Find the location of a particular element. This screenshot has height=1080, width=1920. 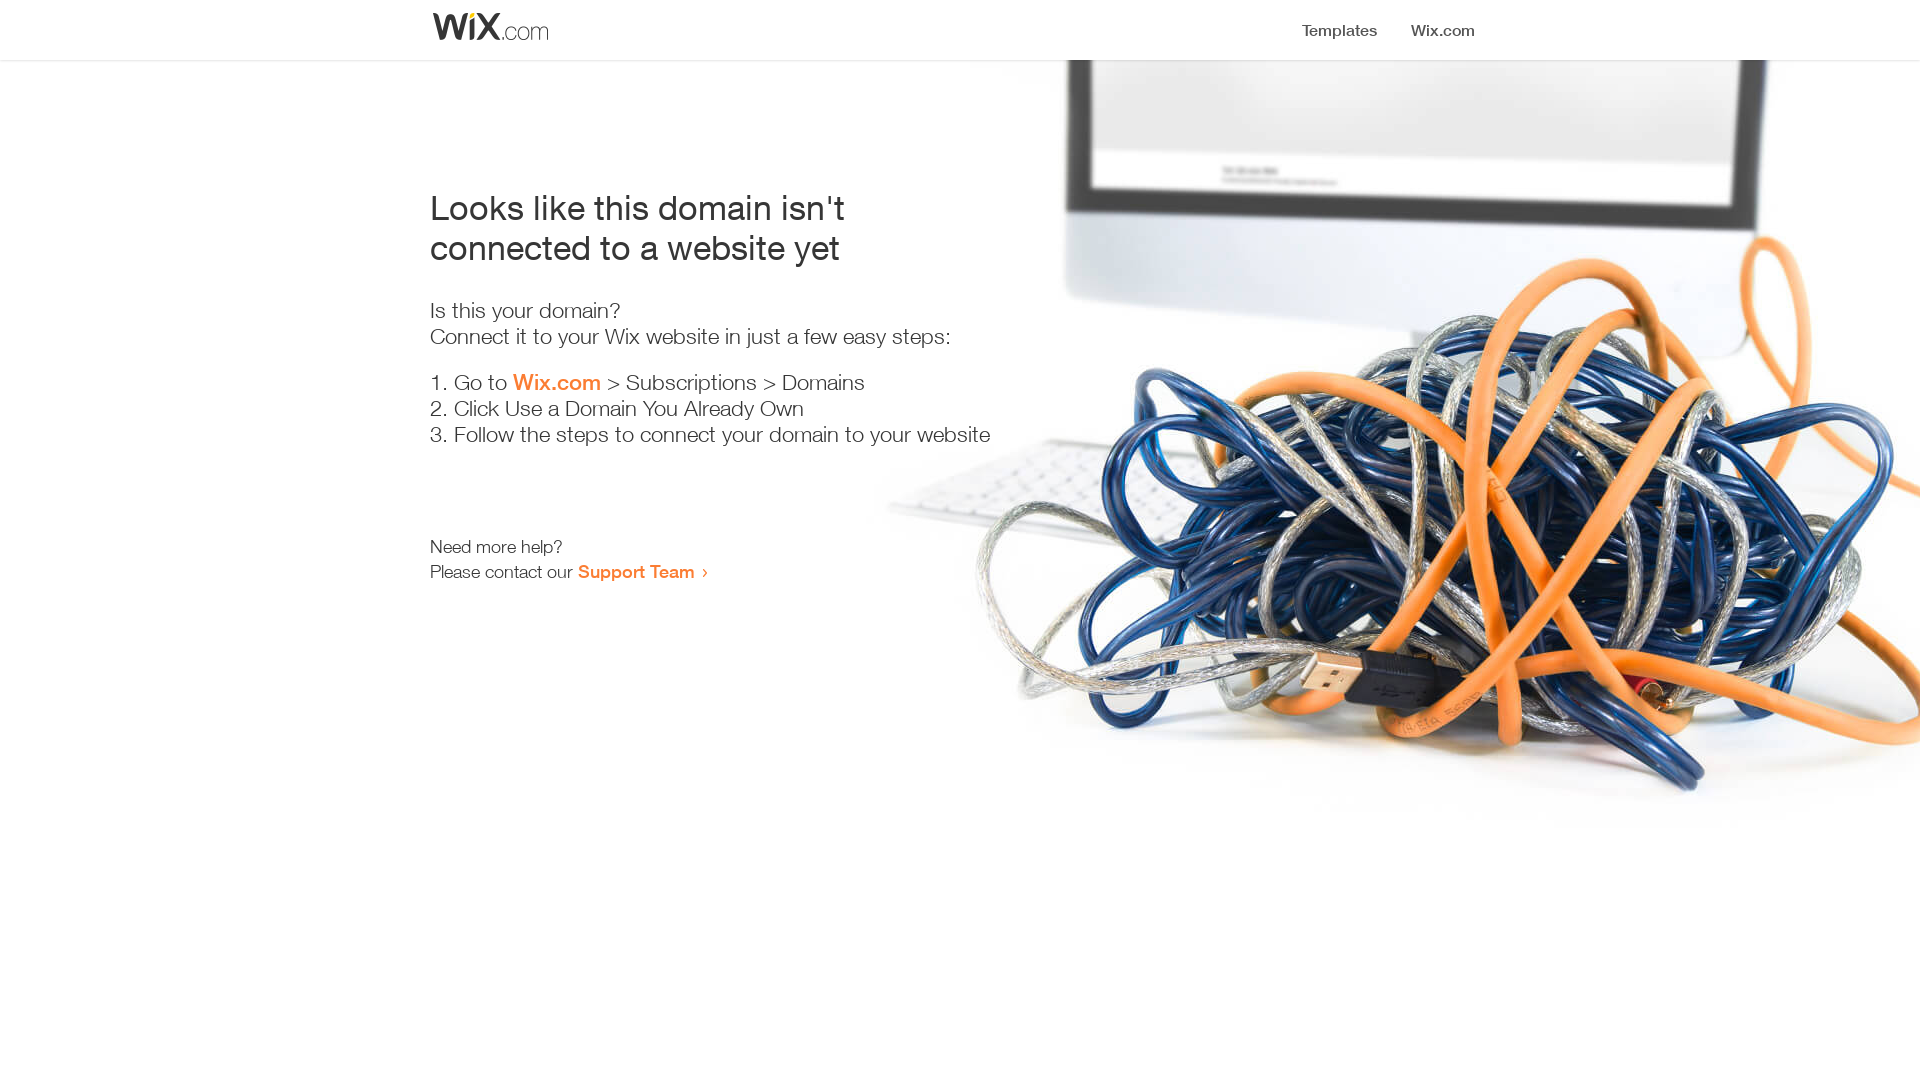

Support Team is located at coordinates (636, 571).